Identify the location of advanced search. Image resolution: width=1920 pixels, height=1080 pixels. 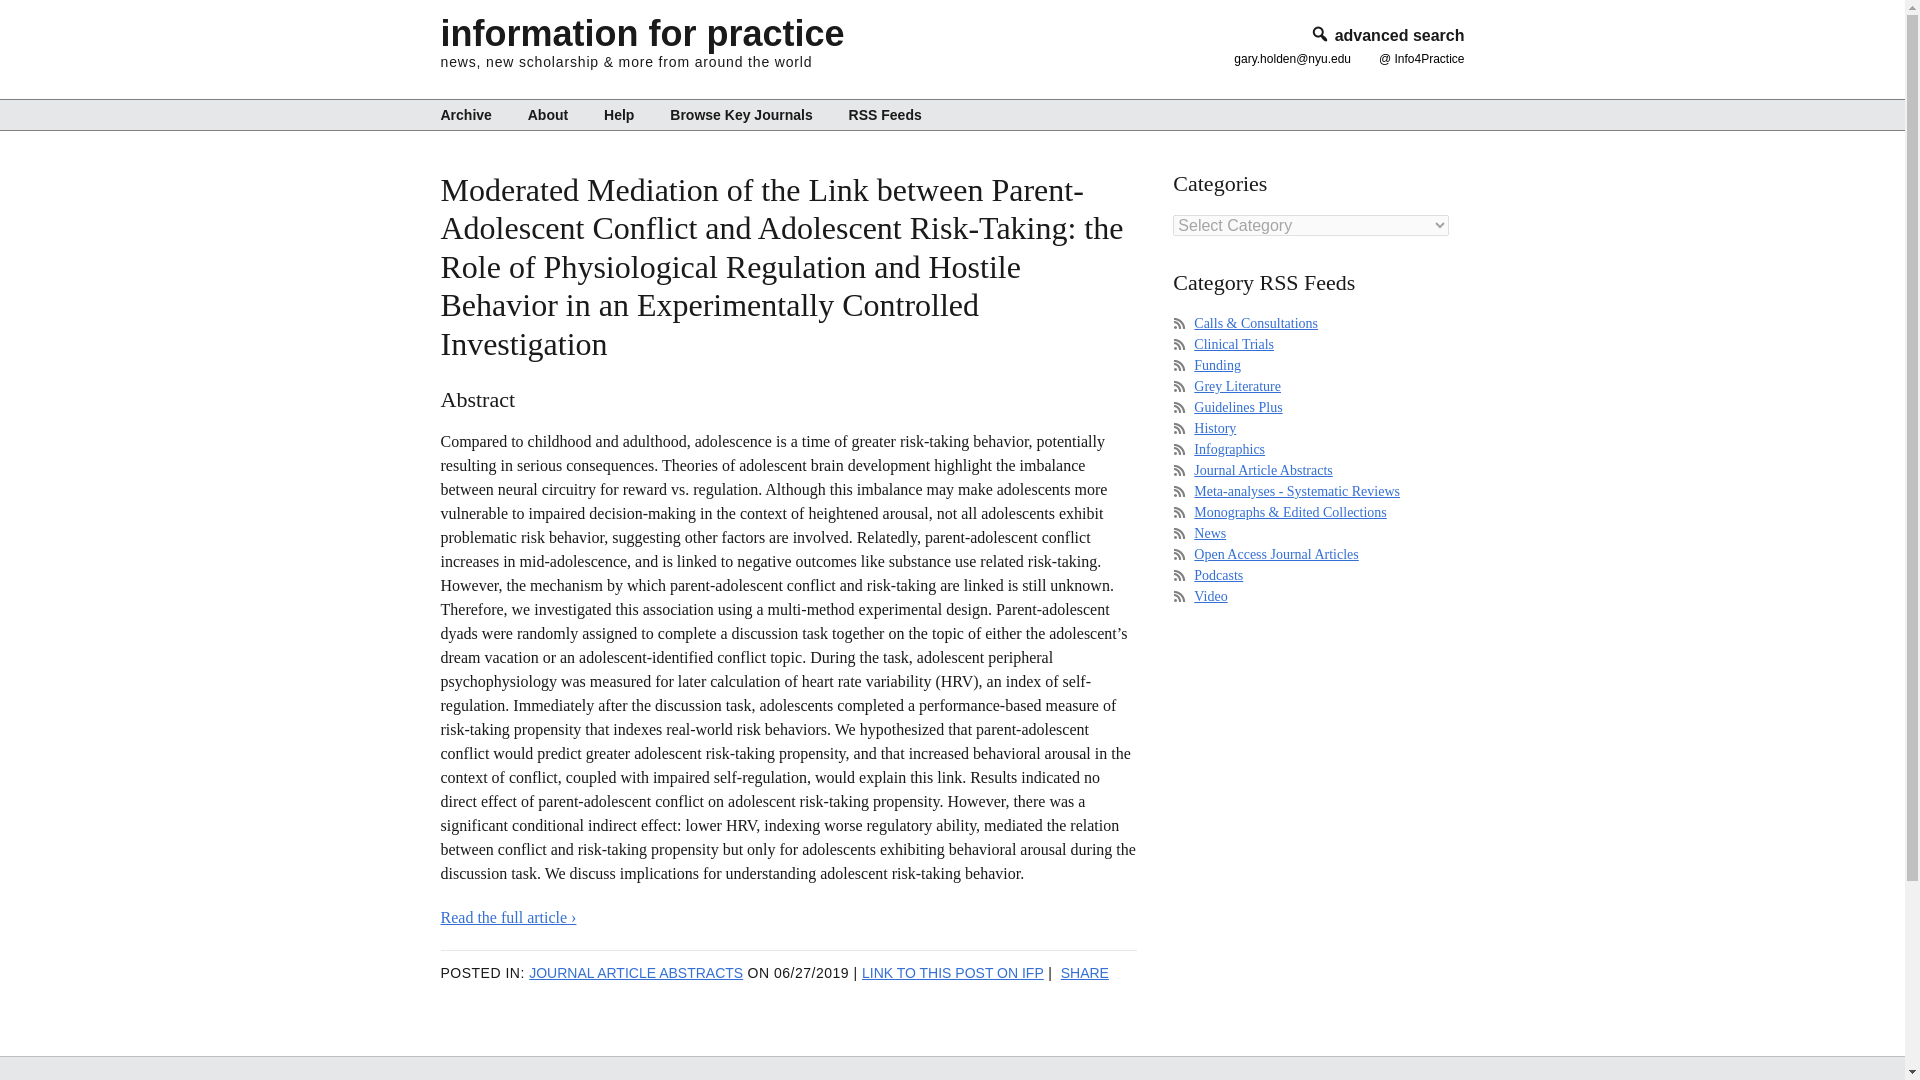
(1386, 36).